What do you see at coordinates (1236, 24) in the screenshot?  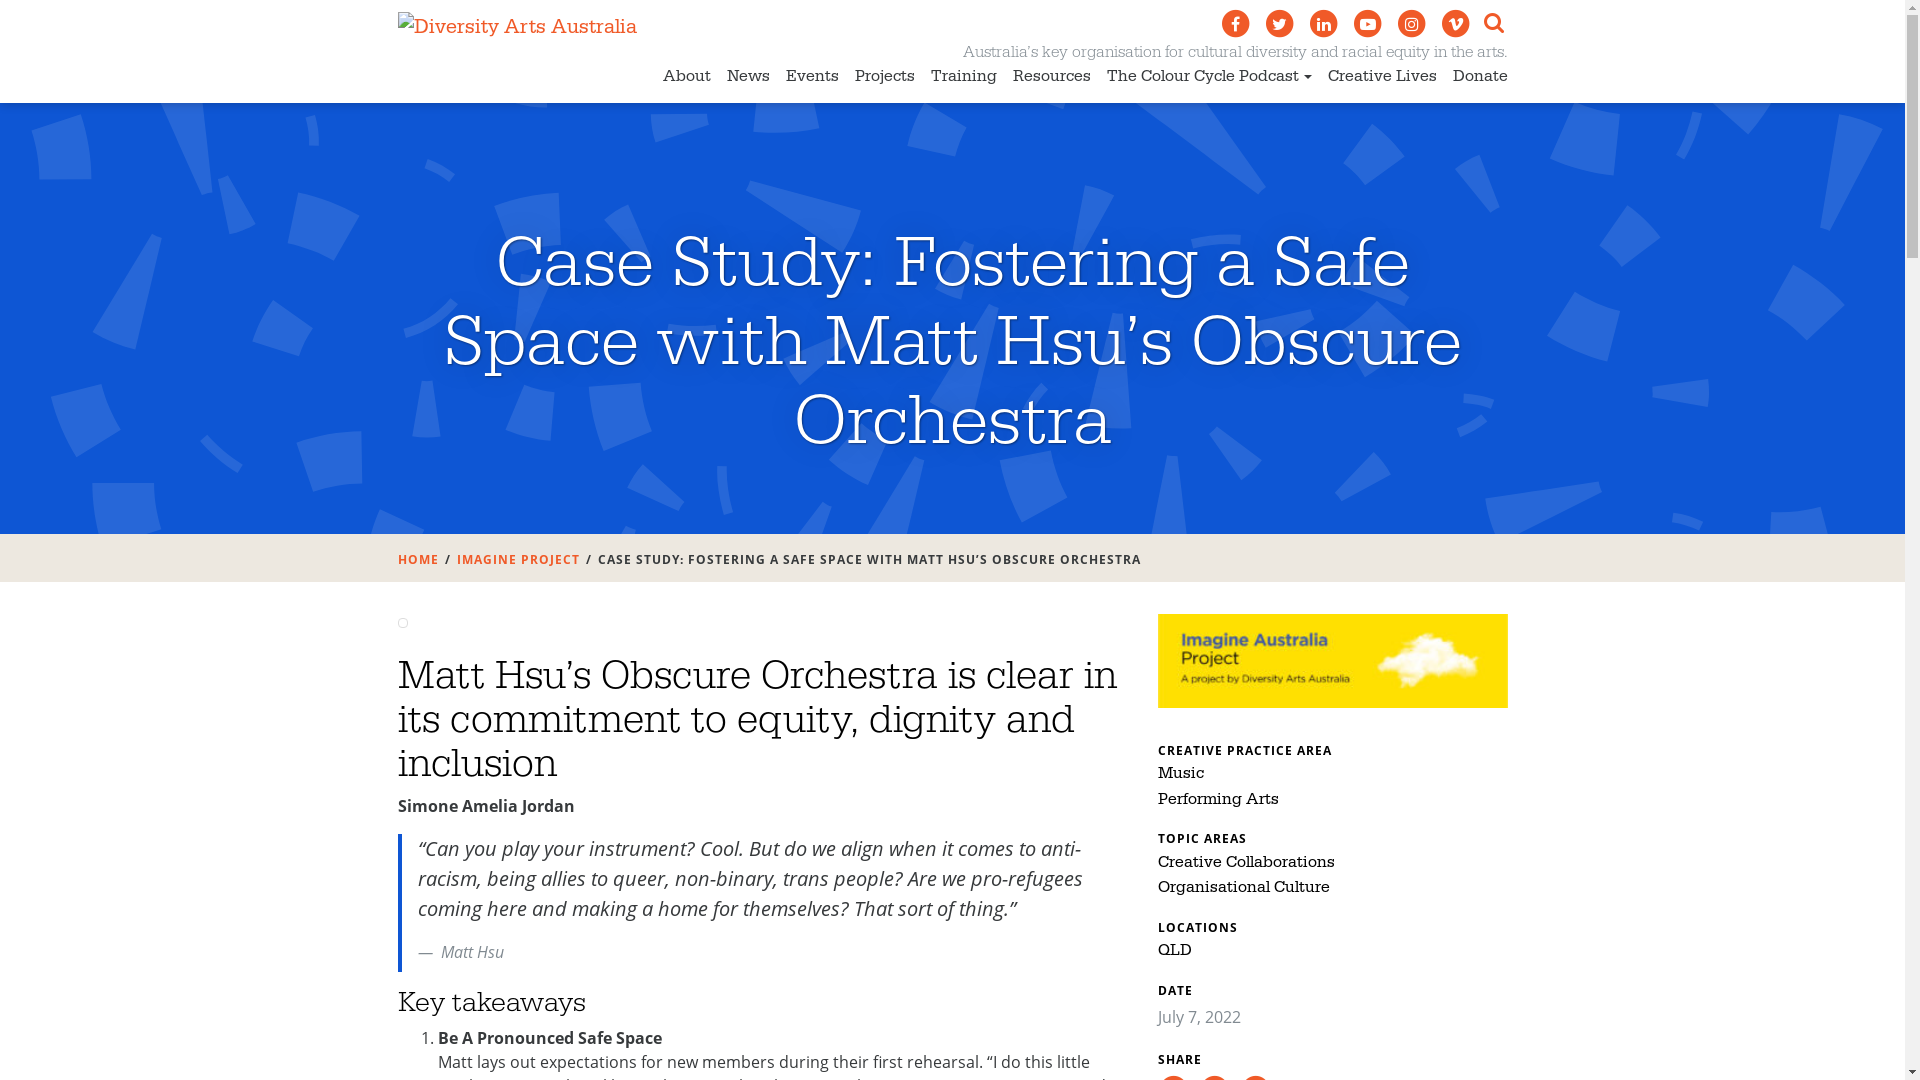 I see `Diversity Arts Australia on Facebook` at bounding box center [1236, 24].